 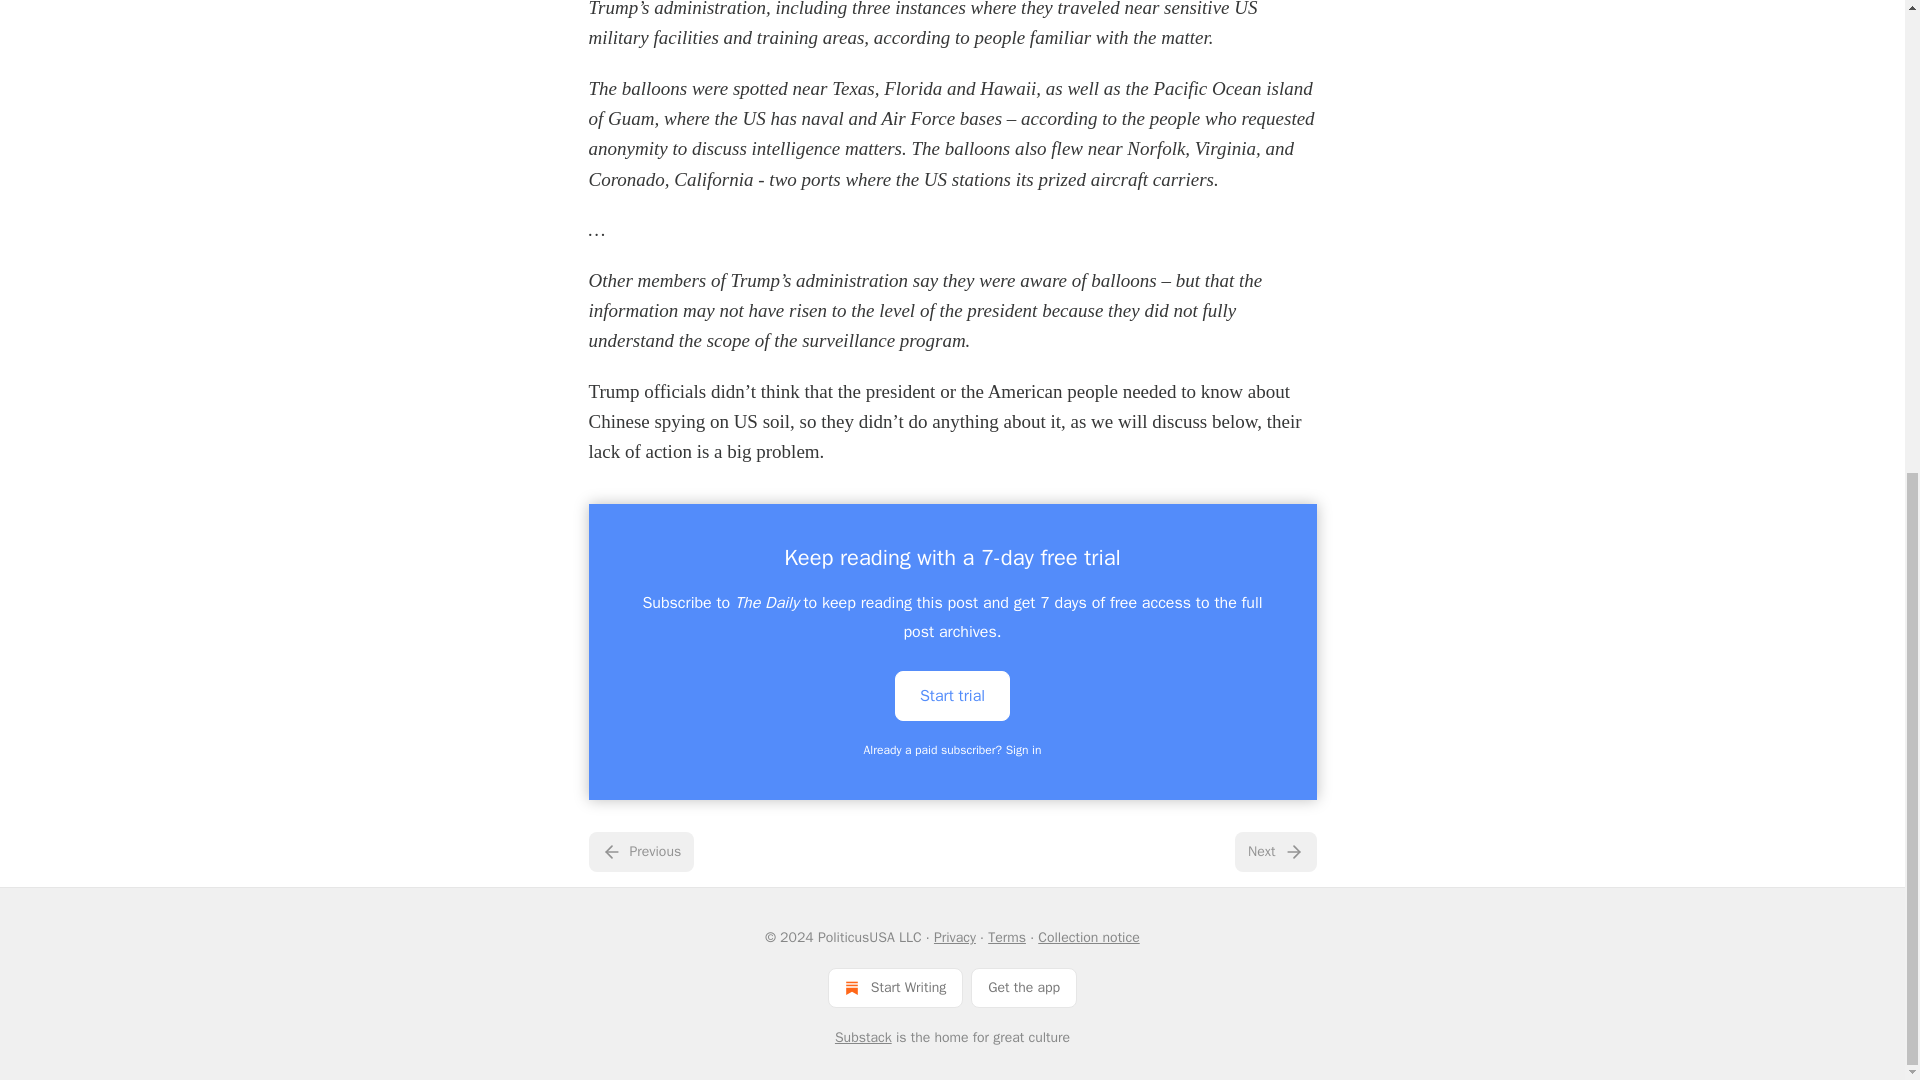 What do you see at coordinates (952, 696) in the screenshot?
I see `Start trial` at bounding box center [952, 696].